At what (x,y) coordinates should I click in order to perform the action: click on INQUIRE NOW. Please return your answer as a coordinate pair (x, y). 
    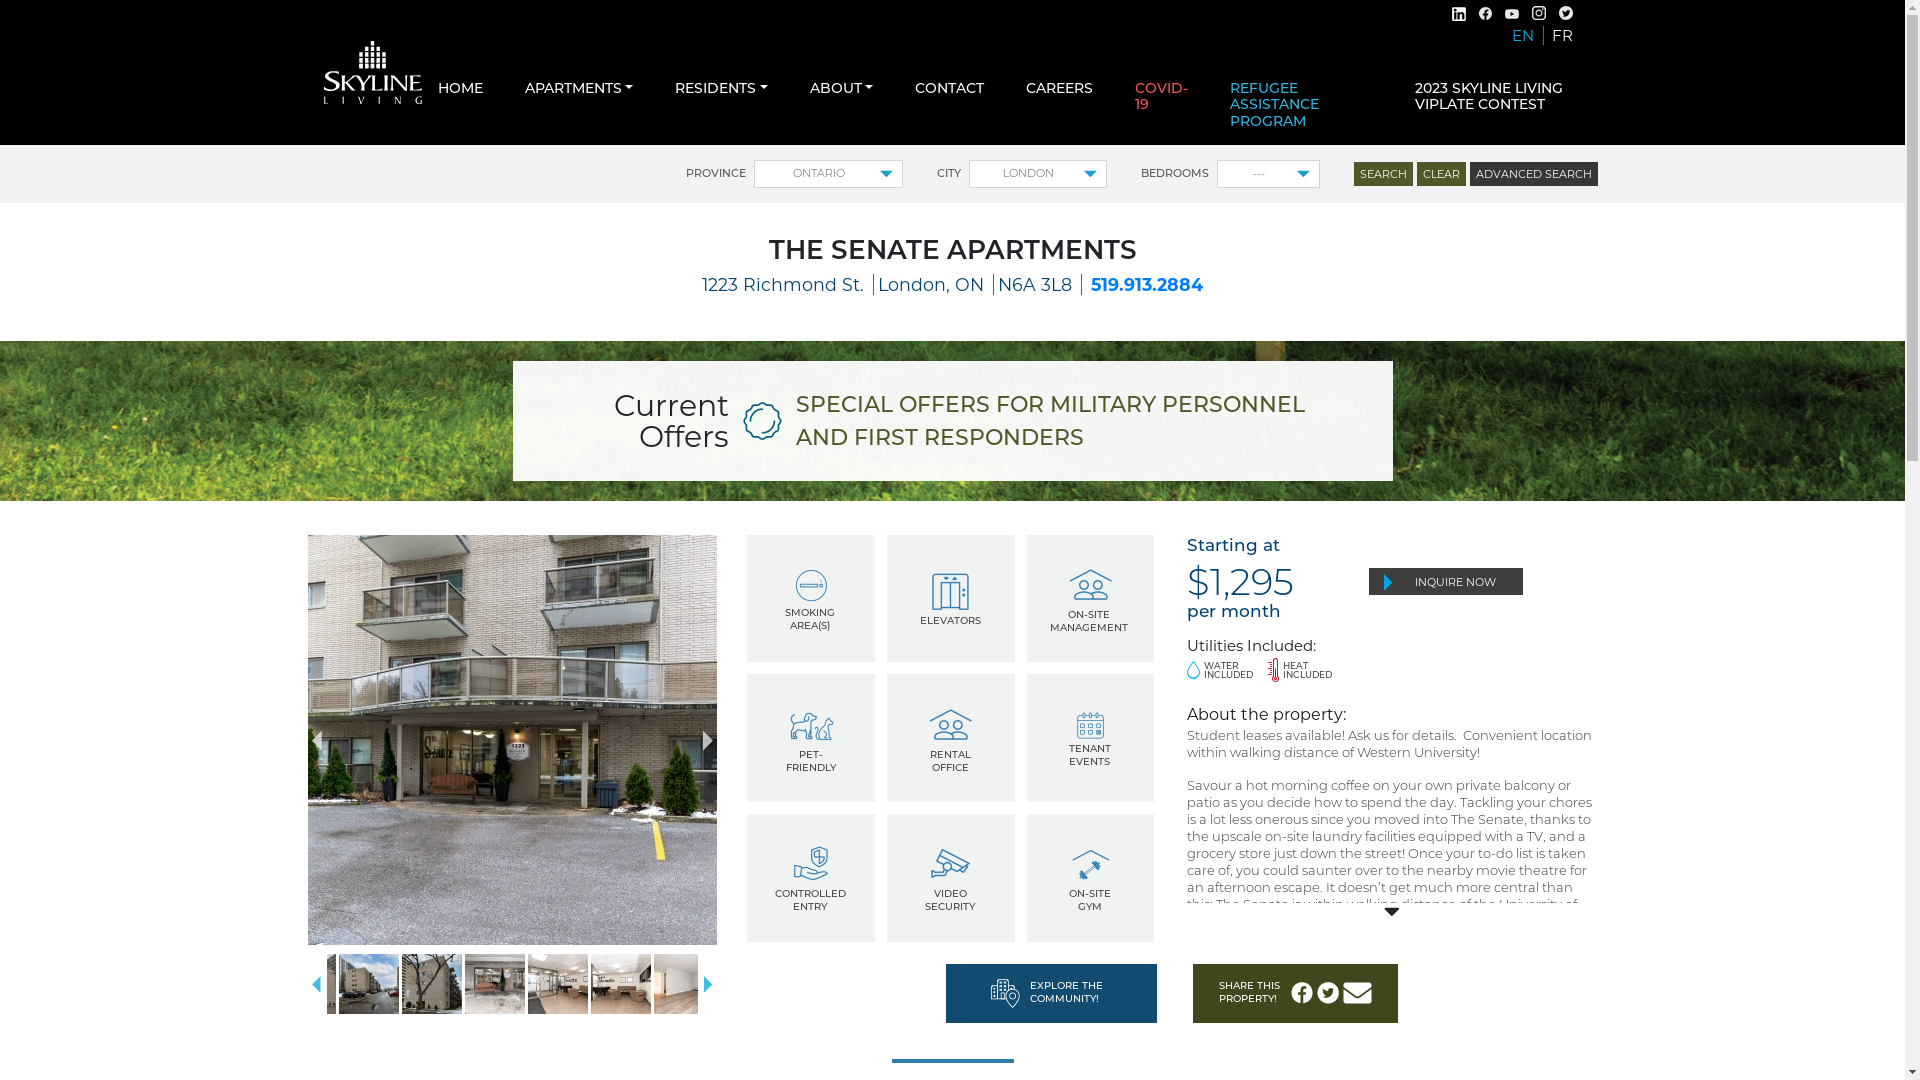
    Looking at the image, I should click on (1446, 582).